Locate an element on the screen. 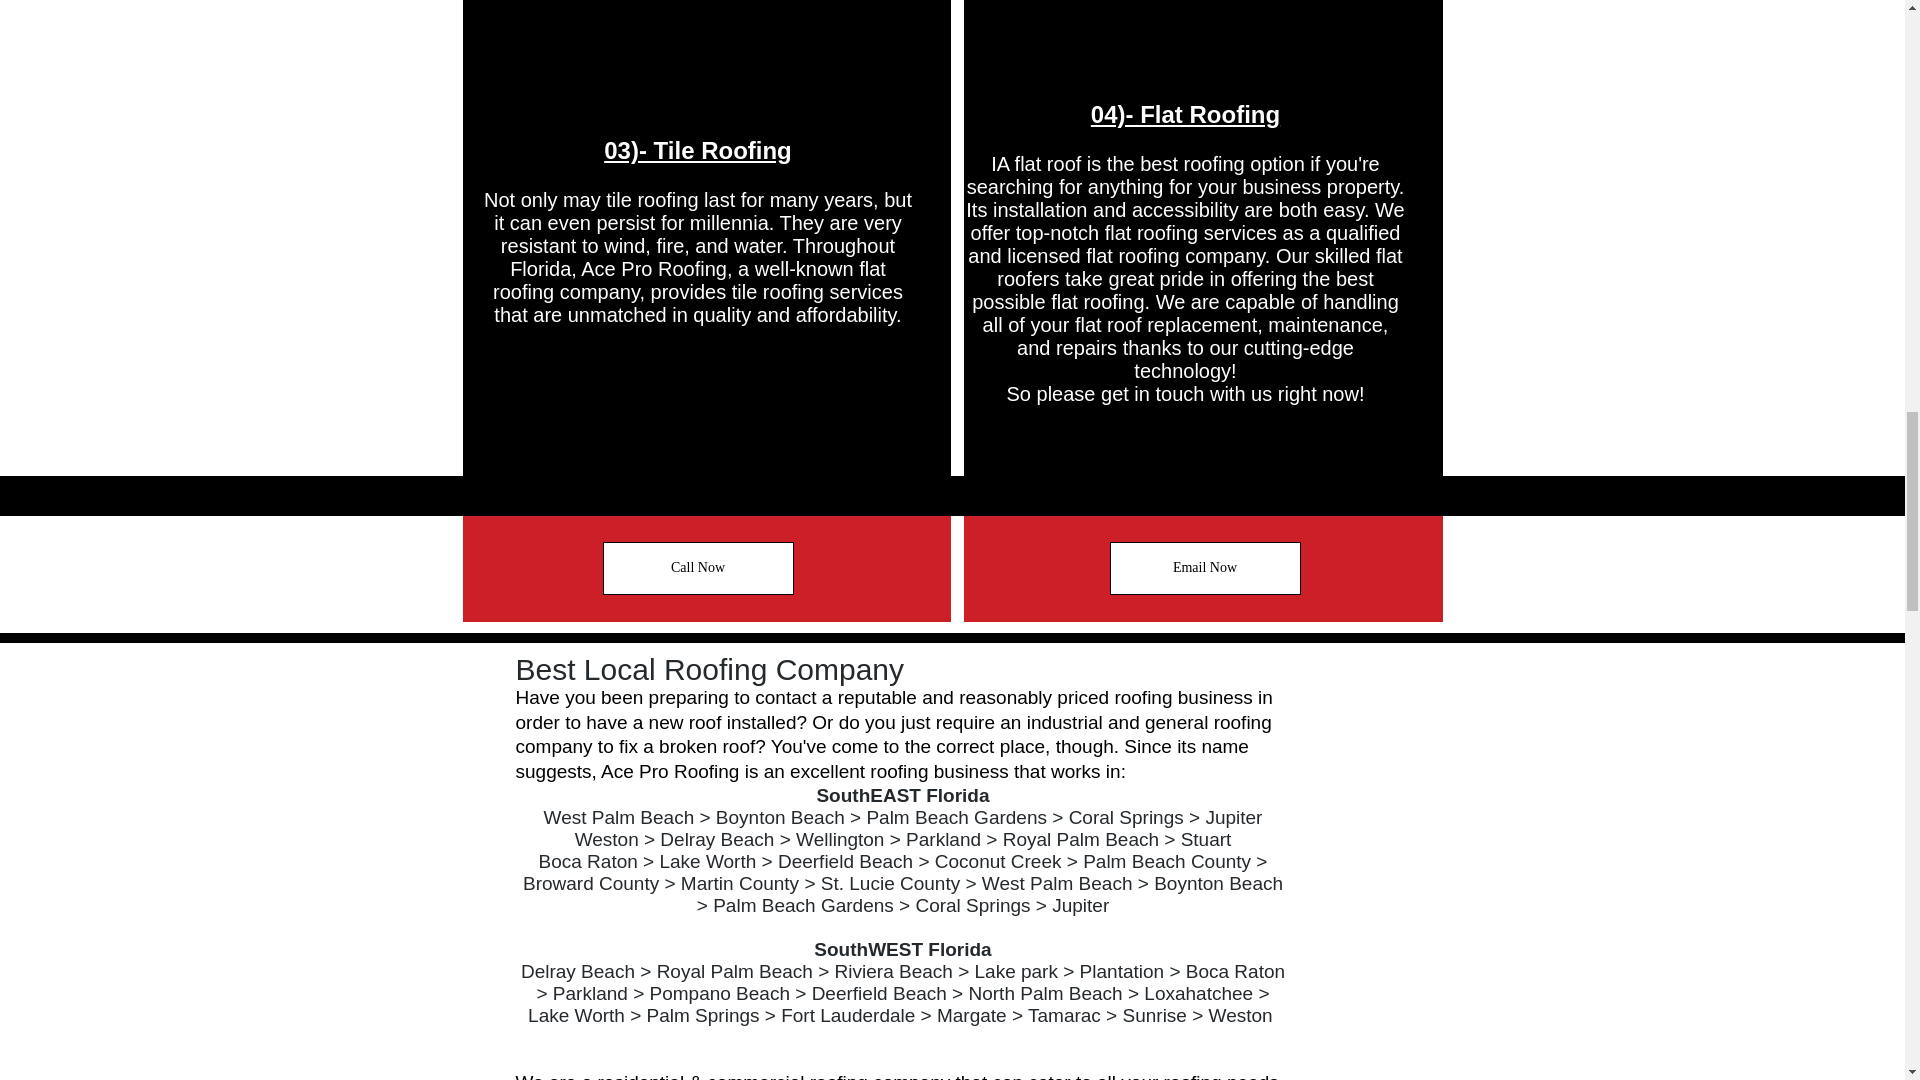 This screenshot has width=1920, height=1080. Email Now is located at coordinates (1205, 568).